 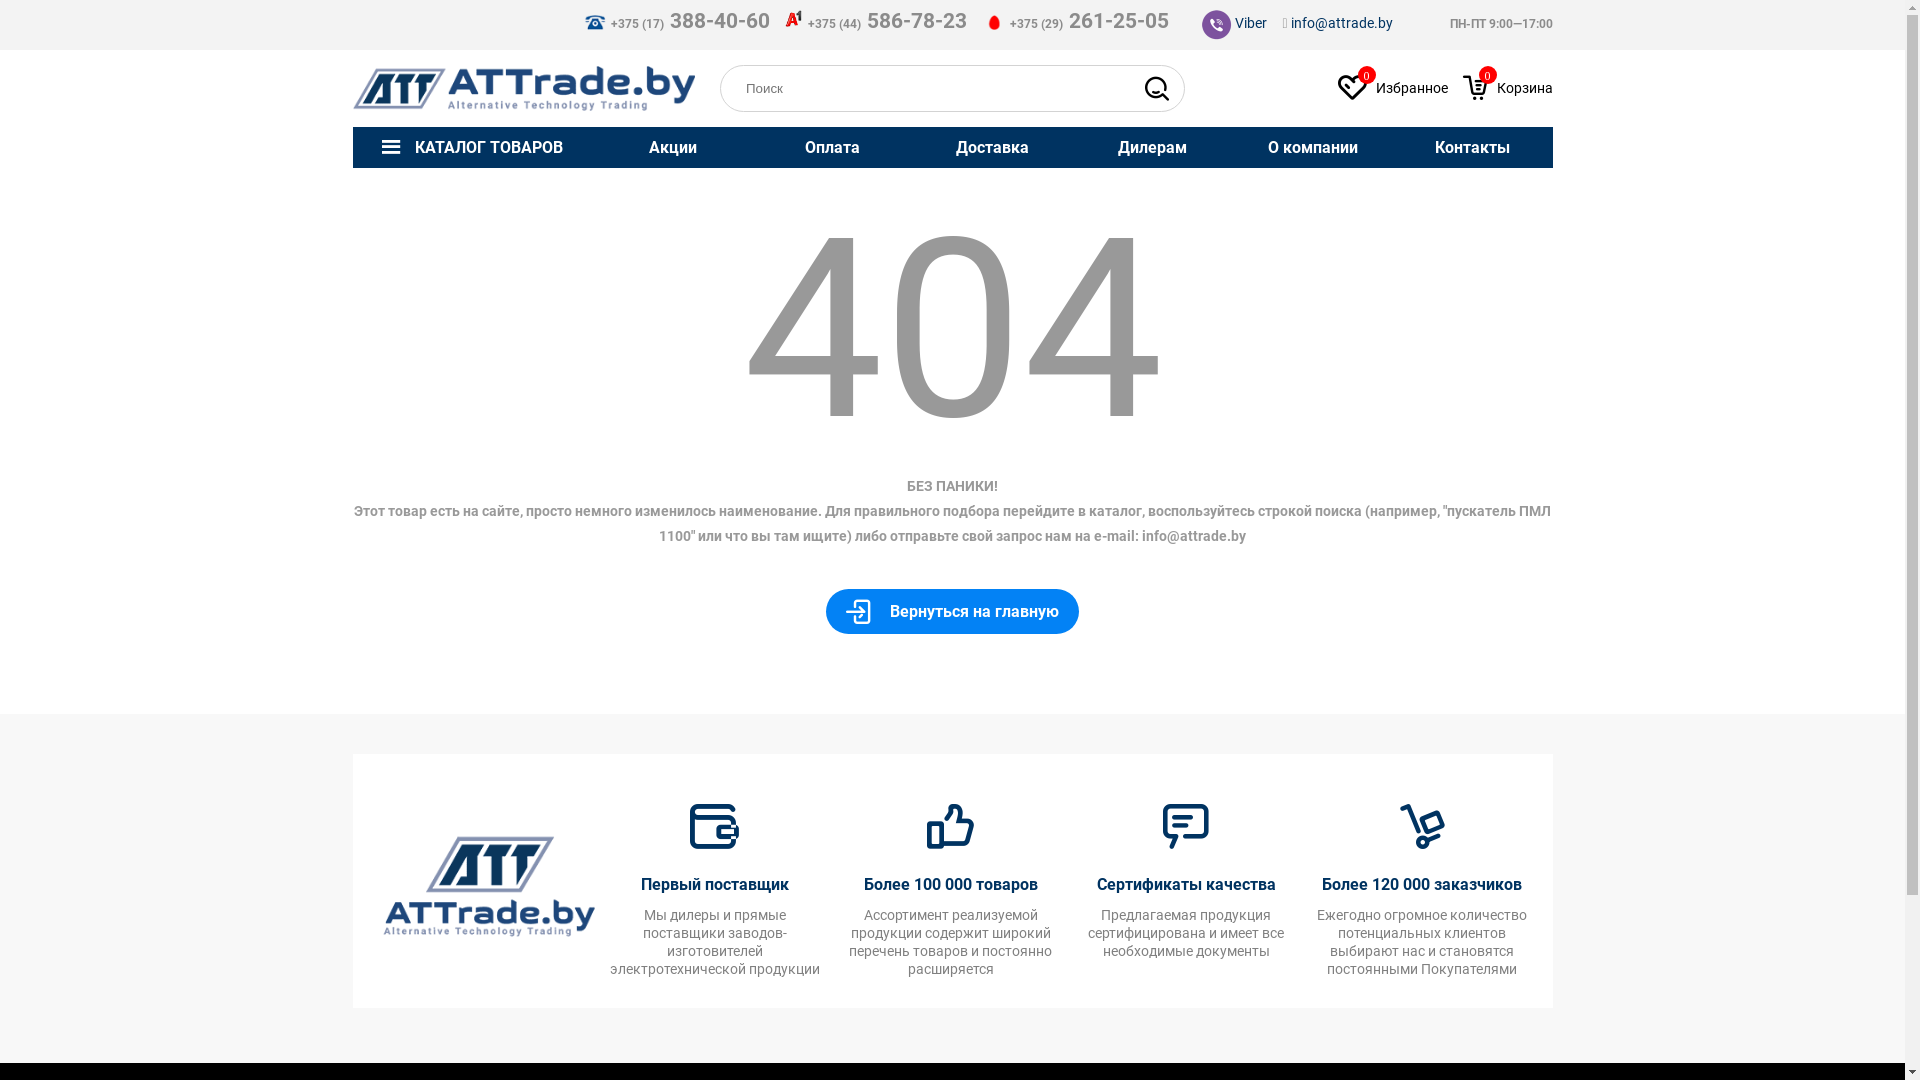 I want to click on info@attrade.by, so click(x=1341, y=23).